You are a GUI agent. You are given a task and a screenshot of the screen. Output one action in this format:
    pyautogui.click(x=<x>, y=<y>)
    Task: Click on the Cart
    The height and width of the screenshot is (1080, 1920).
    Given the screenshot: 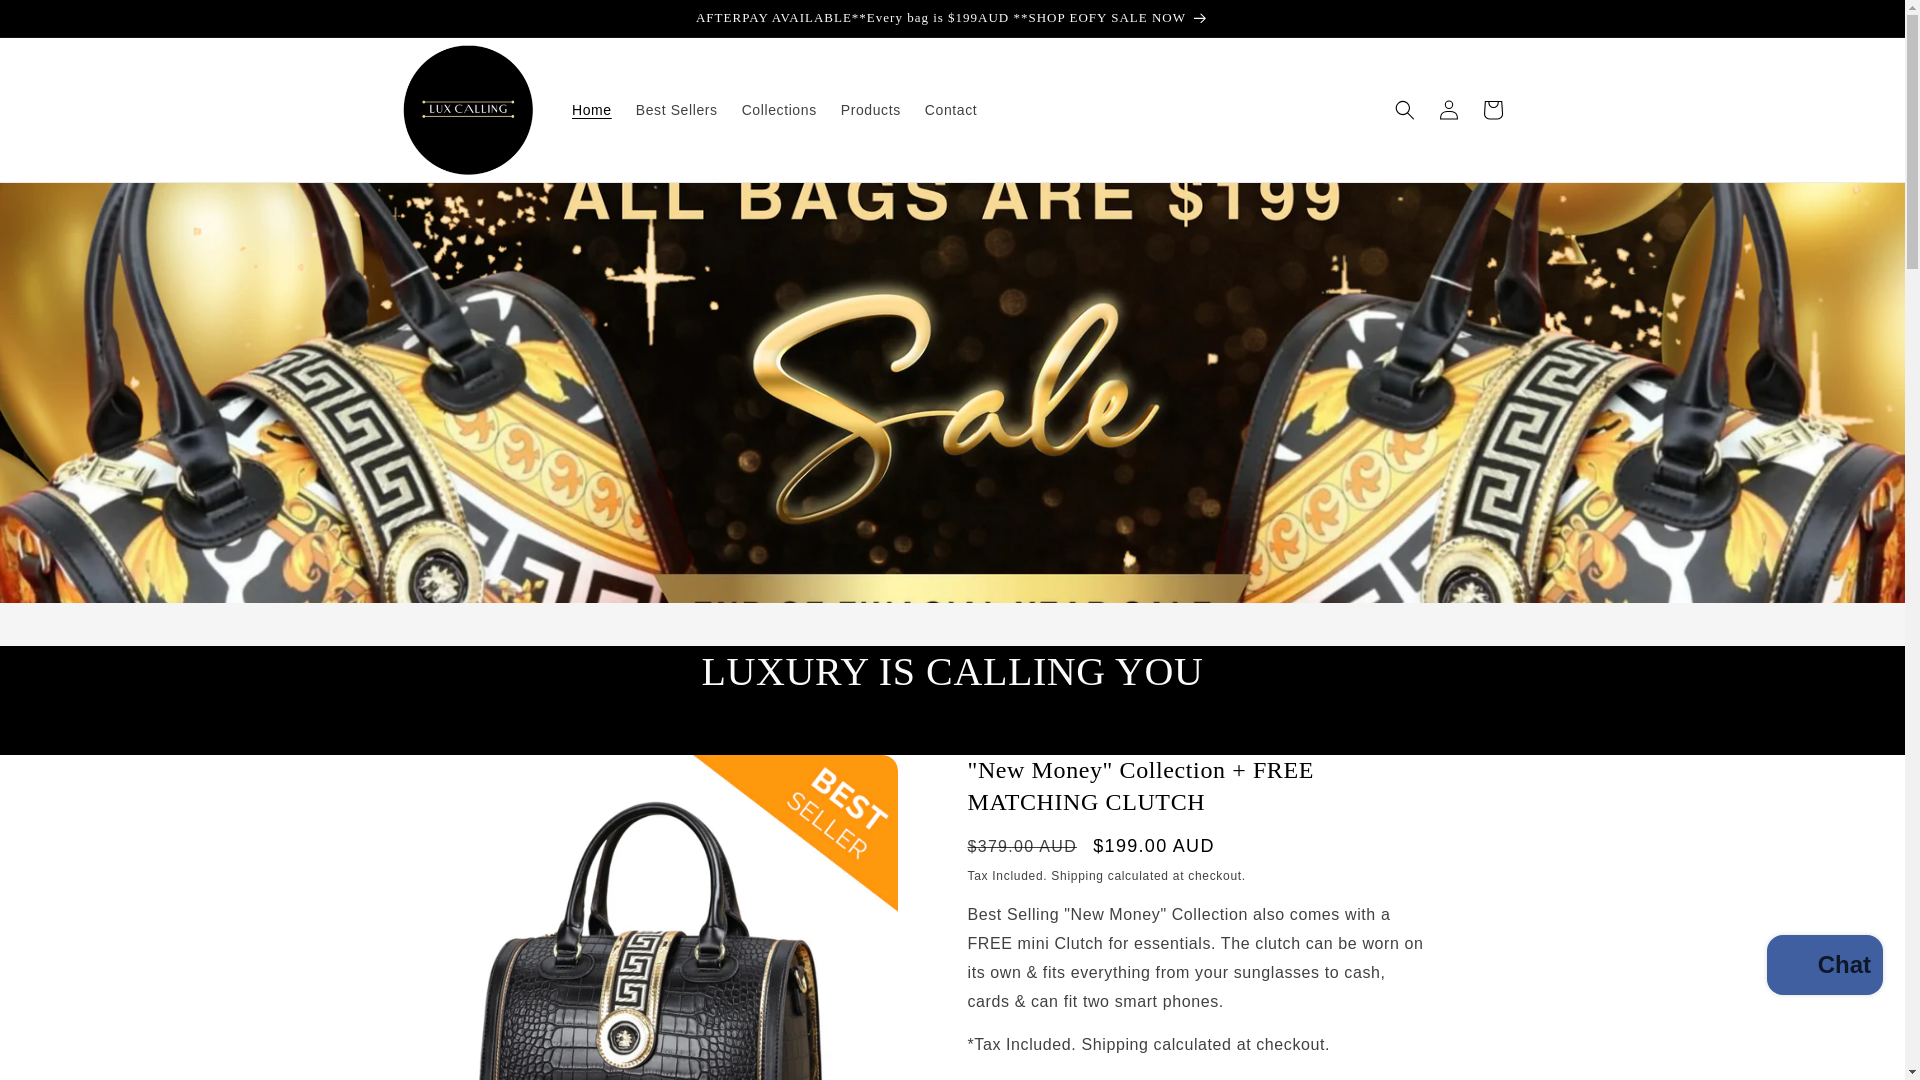 What is the action you would take?
    pyautogui.click(x=1492, y=109)
    